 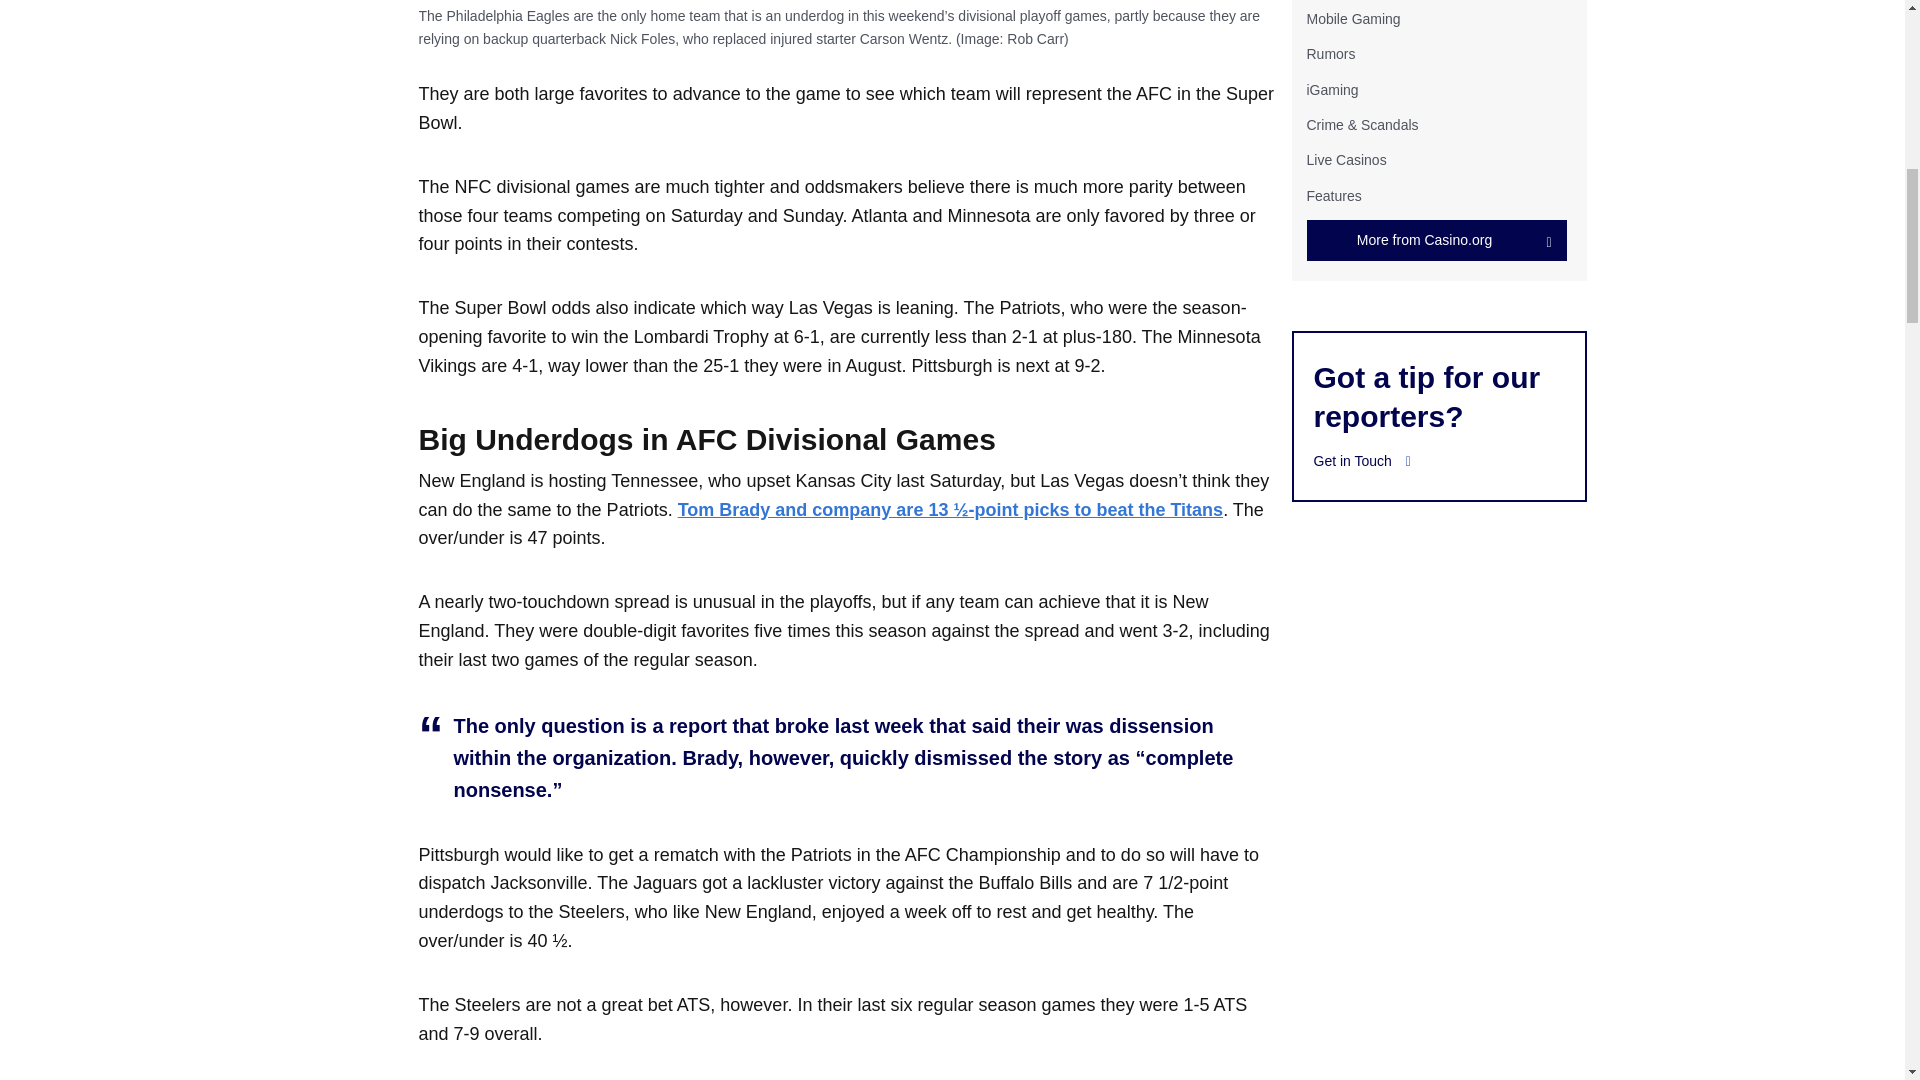 What do you see at coordinates (1352, 18) in the screenshot?
I see `Mobile Gaming` at bounding box center [1352, 18].